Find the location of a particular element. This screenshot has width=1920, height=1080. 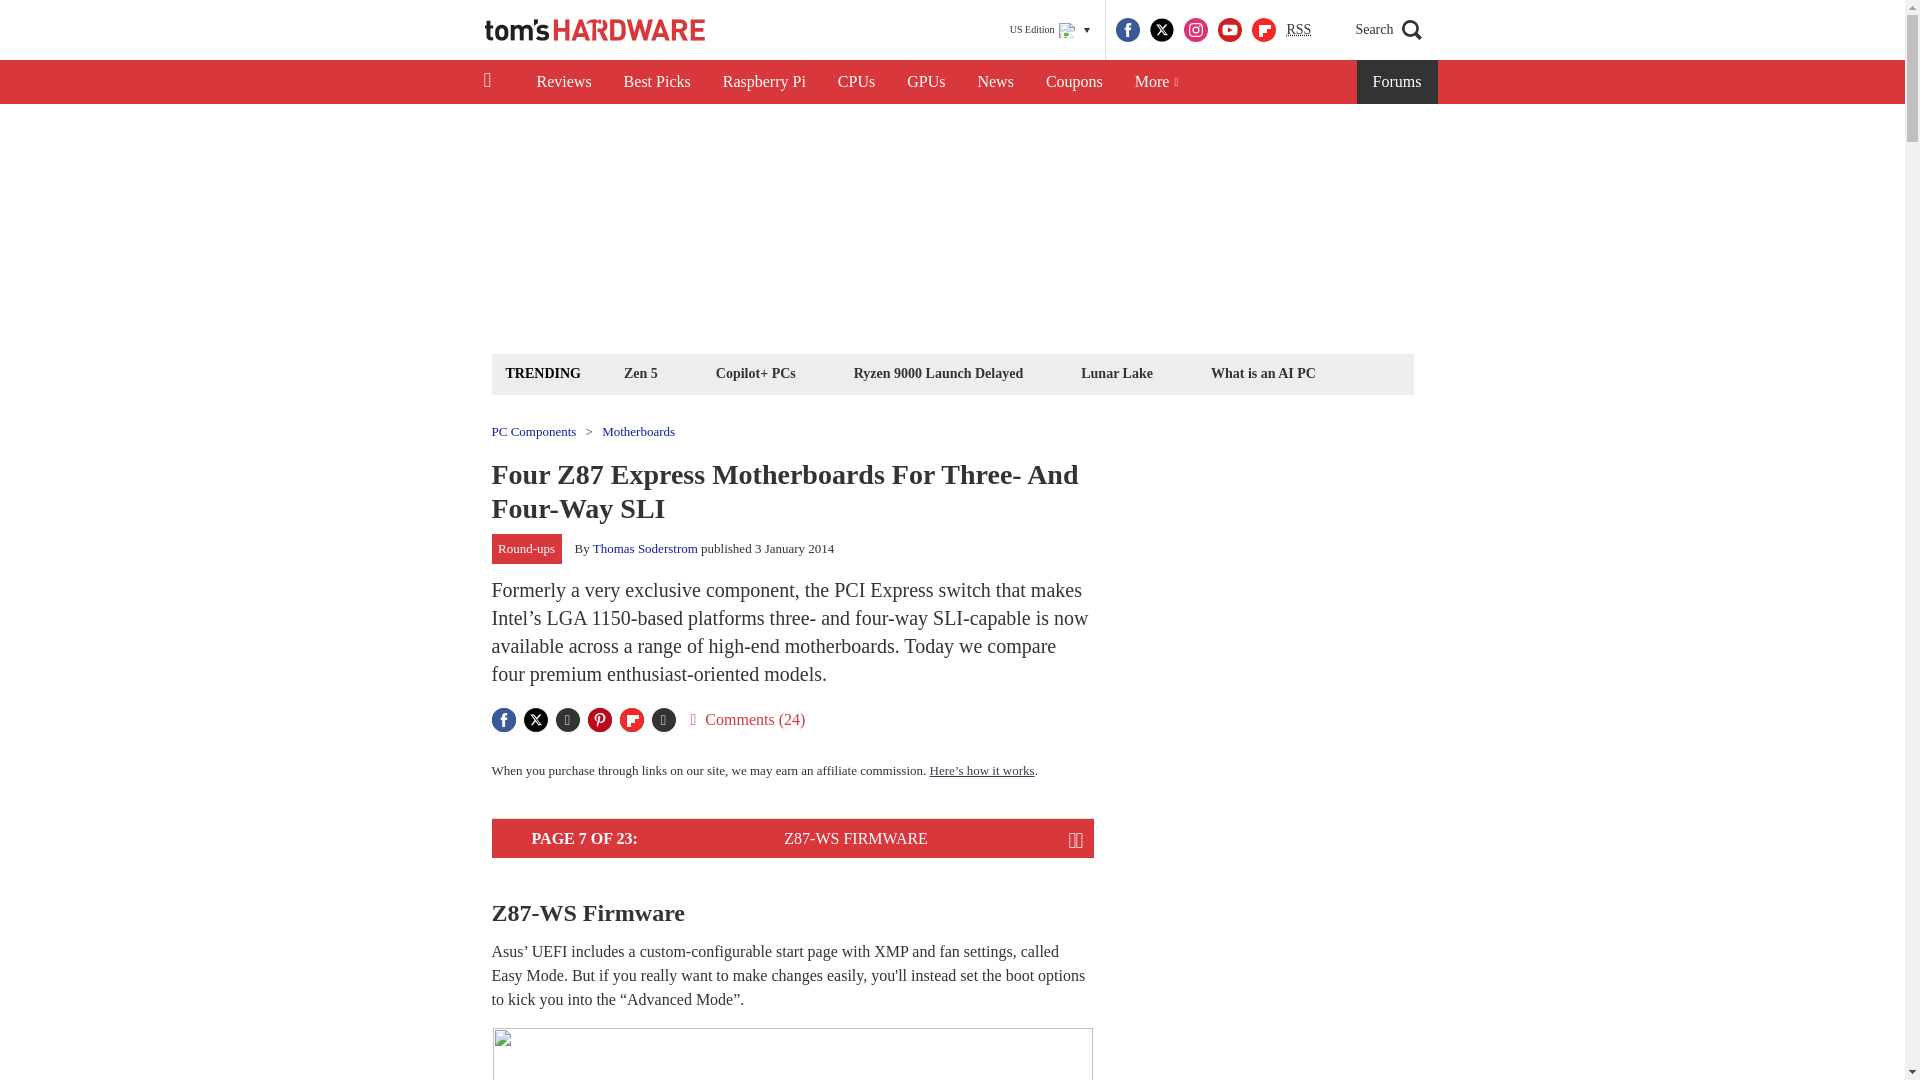

RSS is located at coordinates (1298, 30).